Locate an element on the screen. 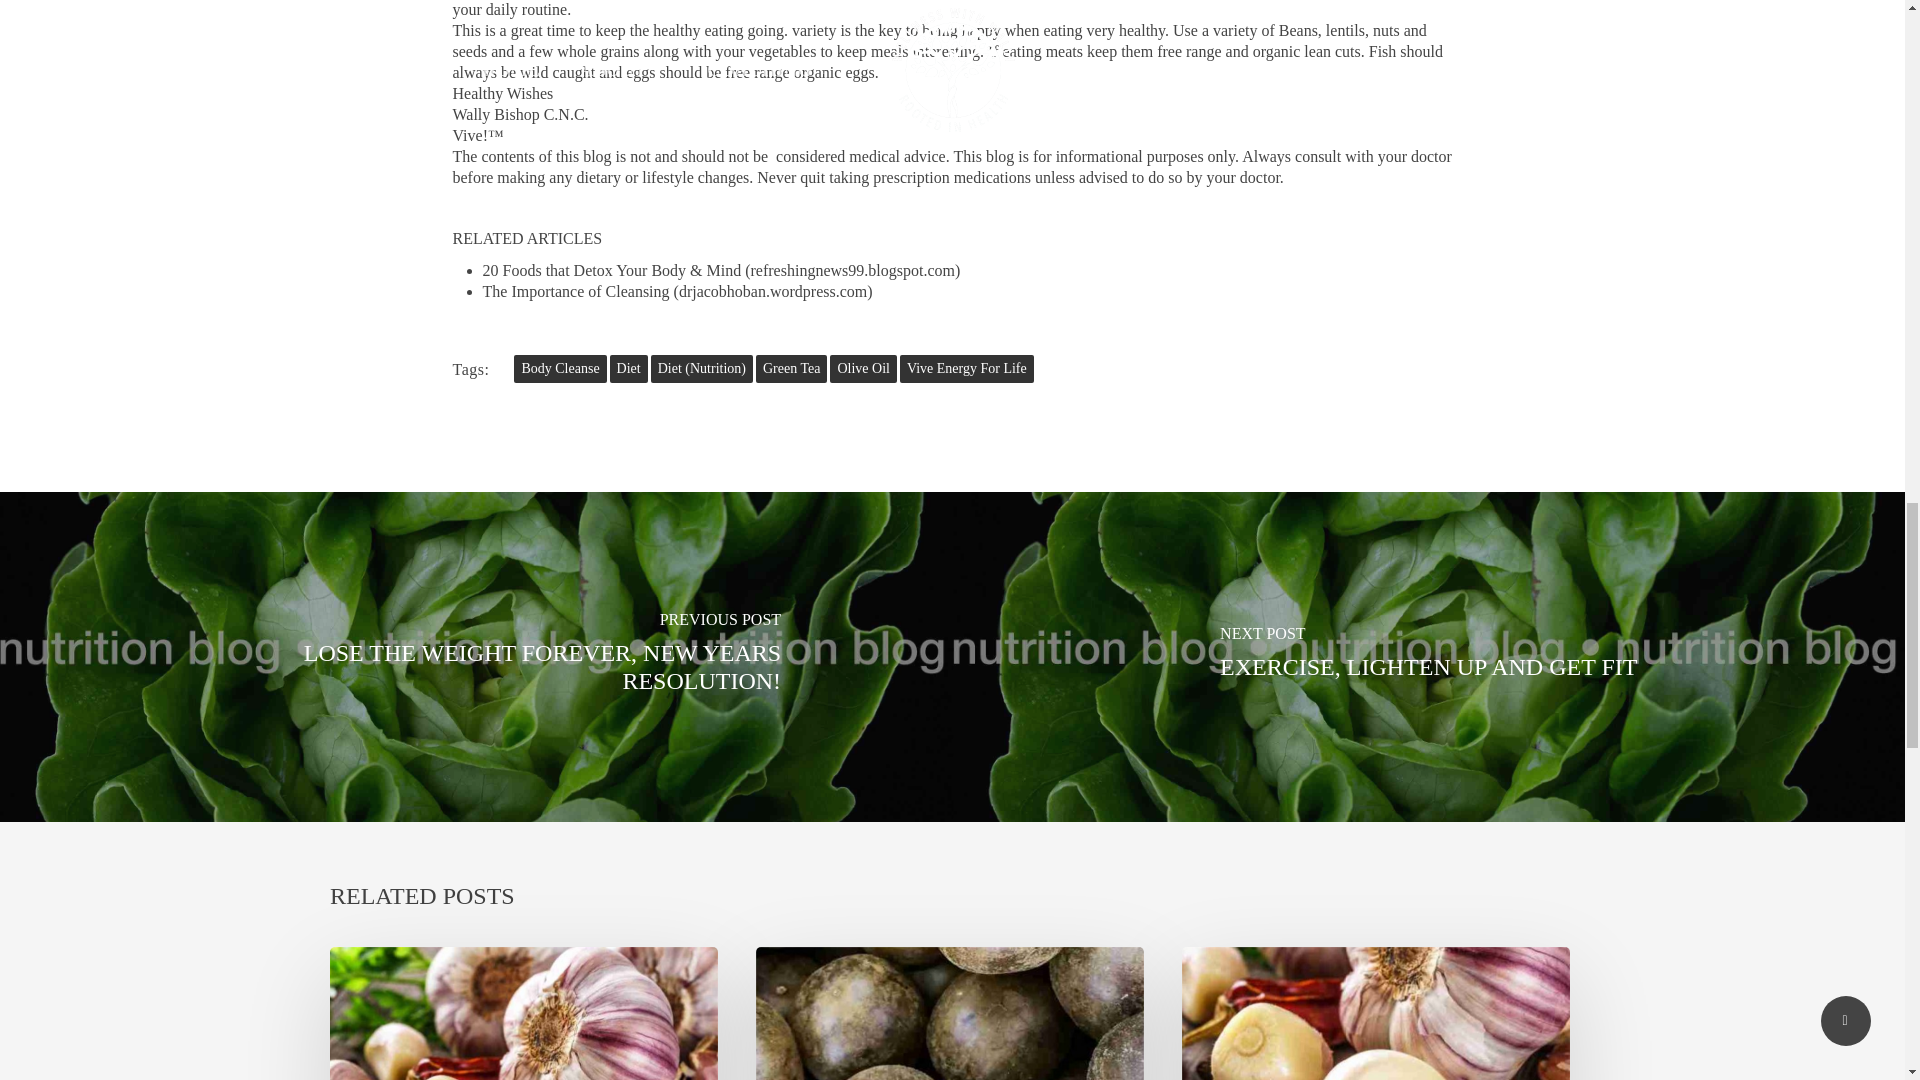 This screenshot has width=1920, height=1080. Vive Energy For Life is located at coordinates (967, 369).